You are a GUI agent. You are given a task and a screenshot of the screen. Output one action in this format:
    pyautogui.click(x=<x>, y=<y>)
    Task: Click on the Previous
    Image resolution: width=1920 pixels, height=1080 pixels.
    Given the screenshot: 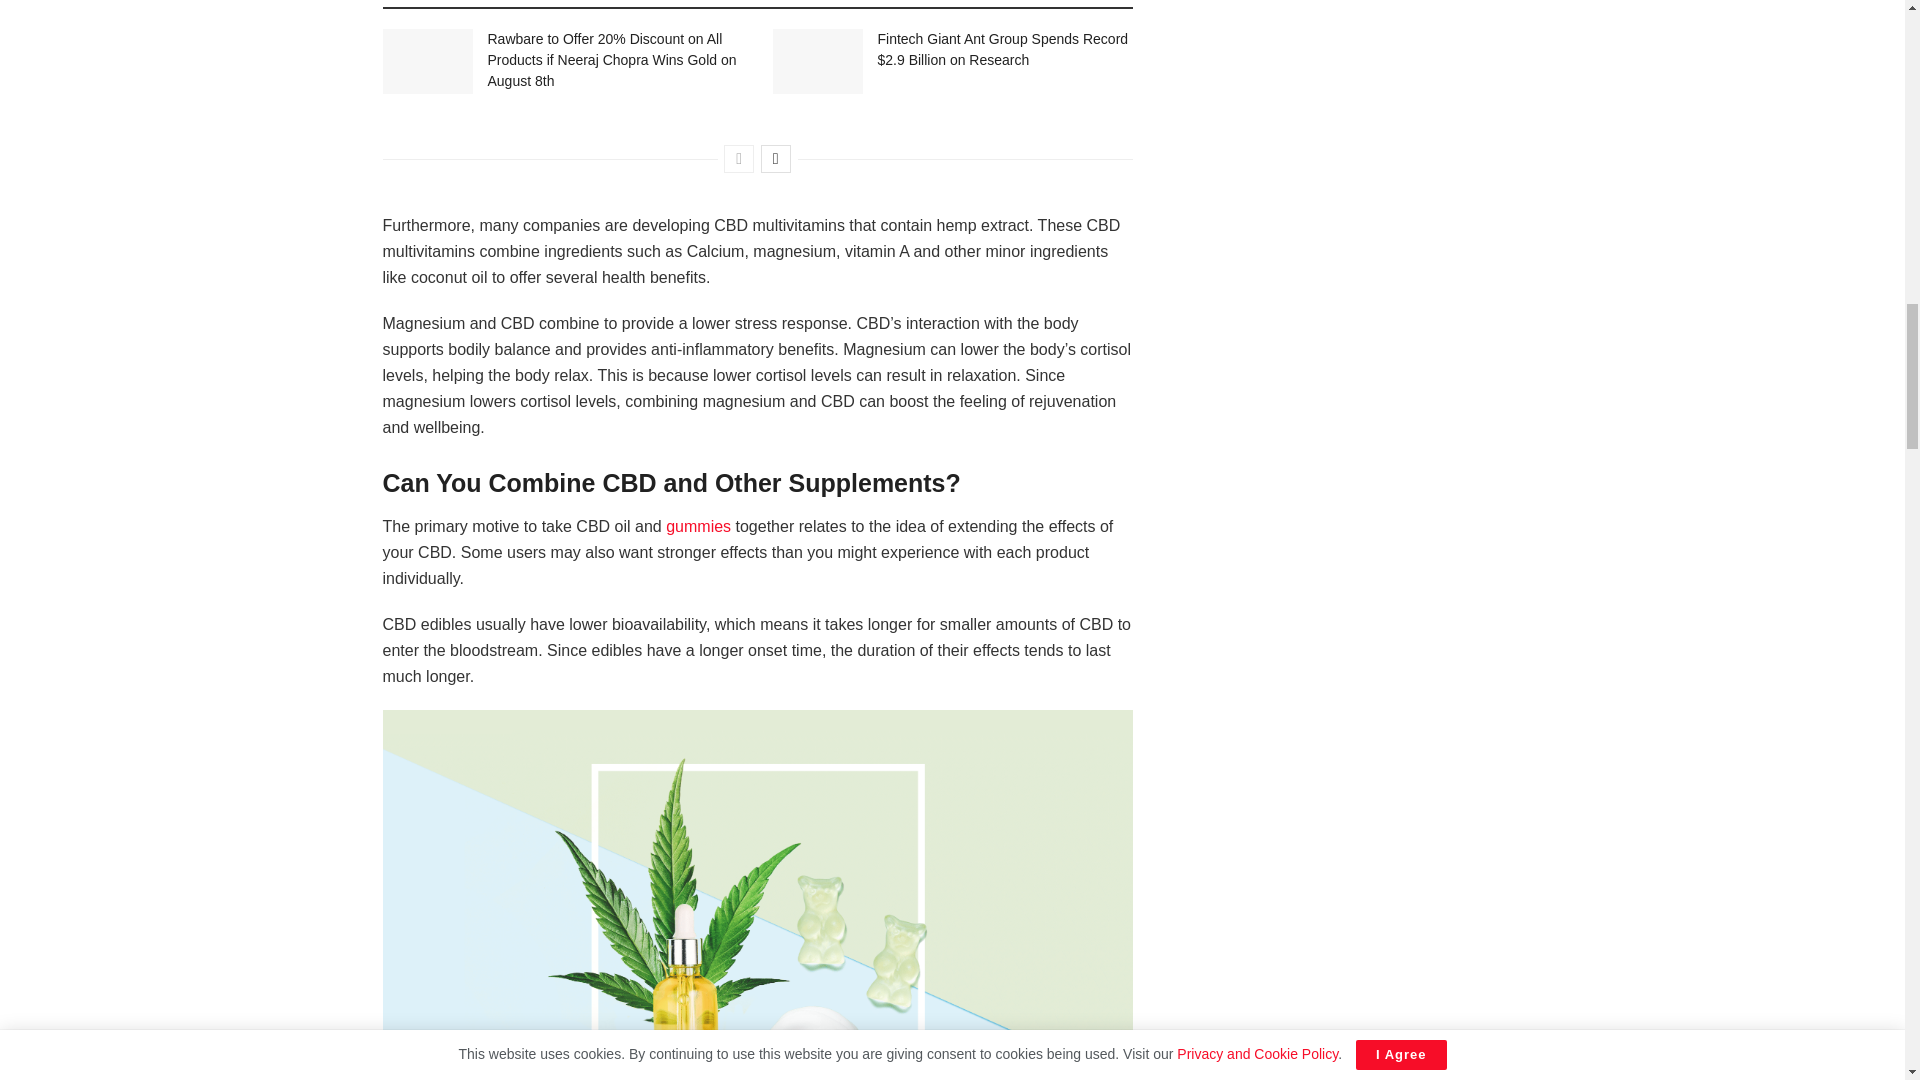 What is the action you would take?
    pyautogui.click(x=738, y=158)
    